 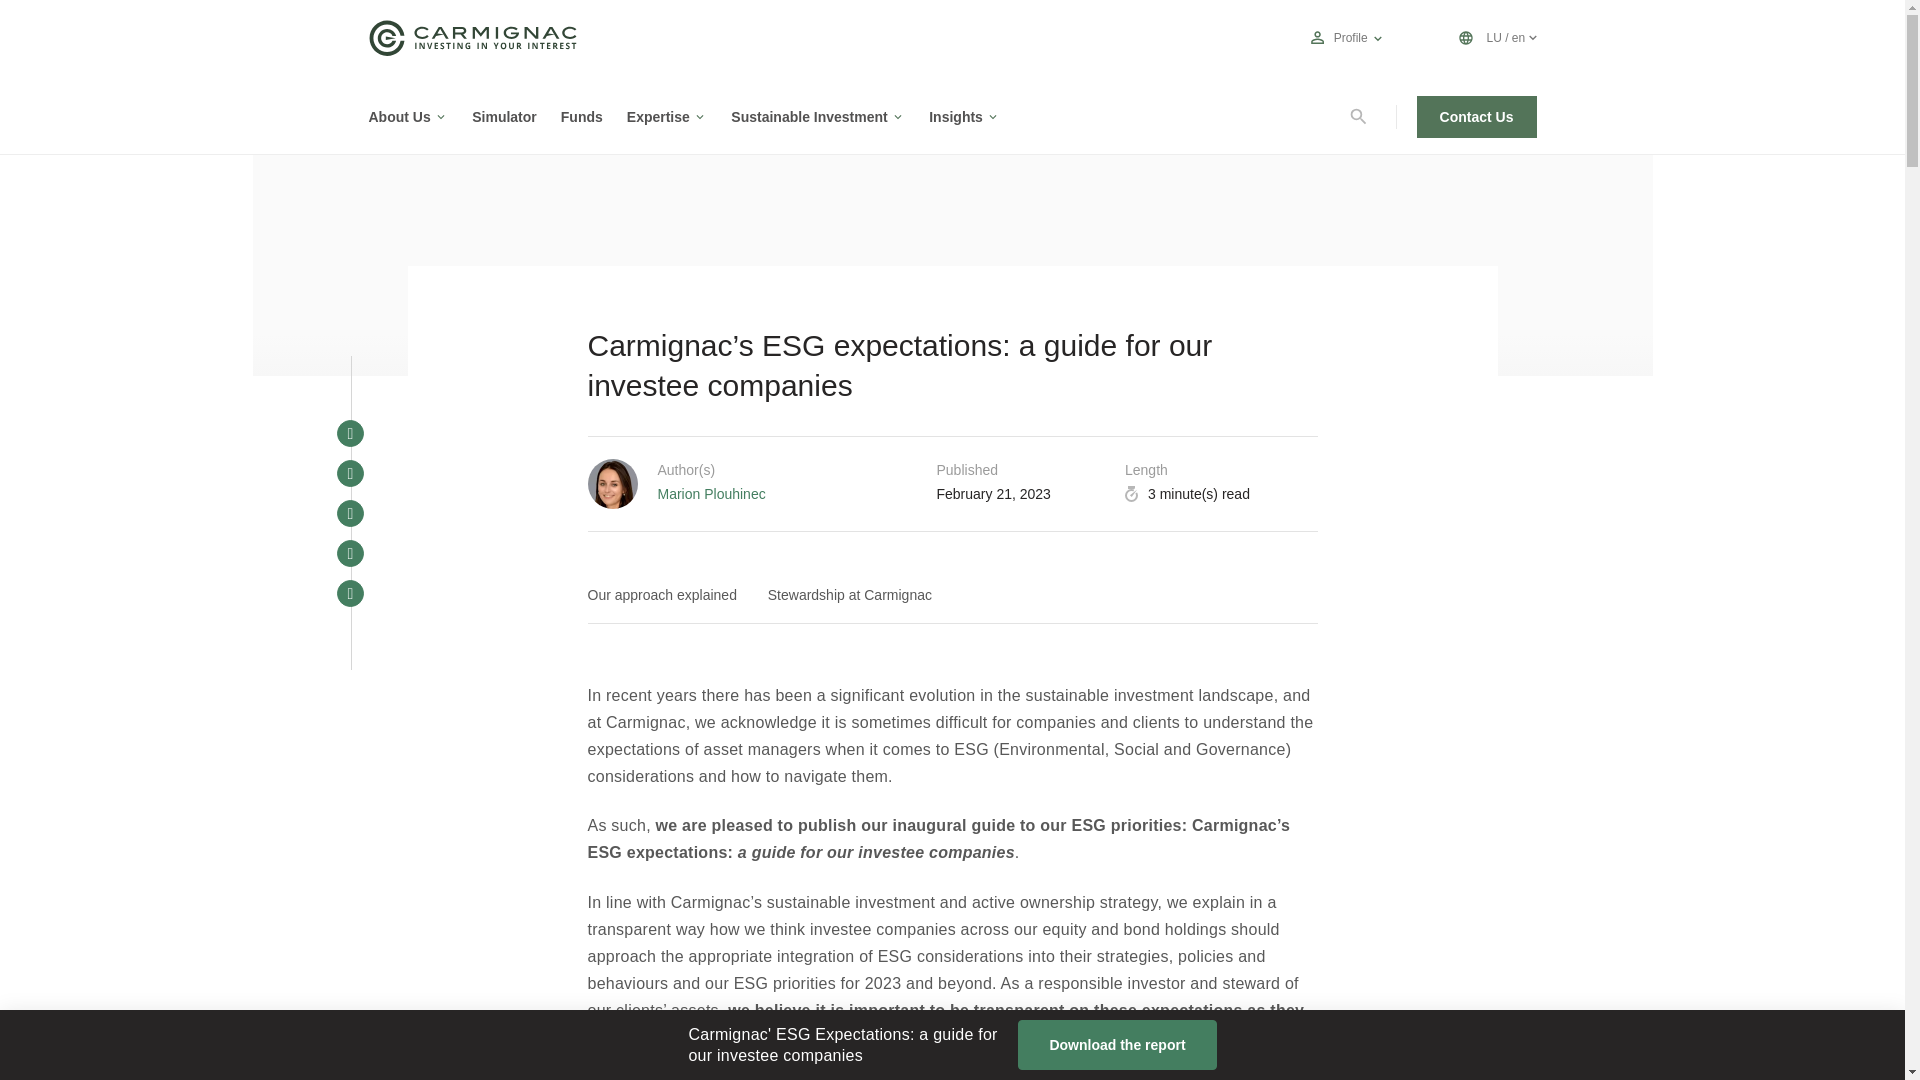 What do you see at coordinates (472, 50) in the screenshot?
I see `Go to Home Page` at bounding box center [472, 50].